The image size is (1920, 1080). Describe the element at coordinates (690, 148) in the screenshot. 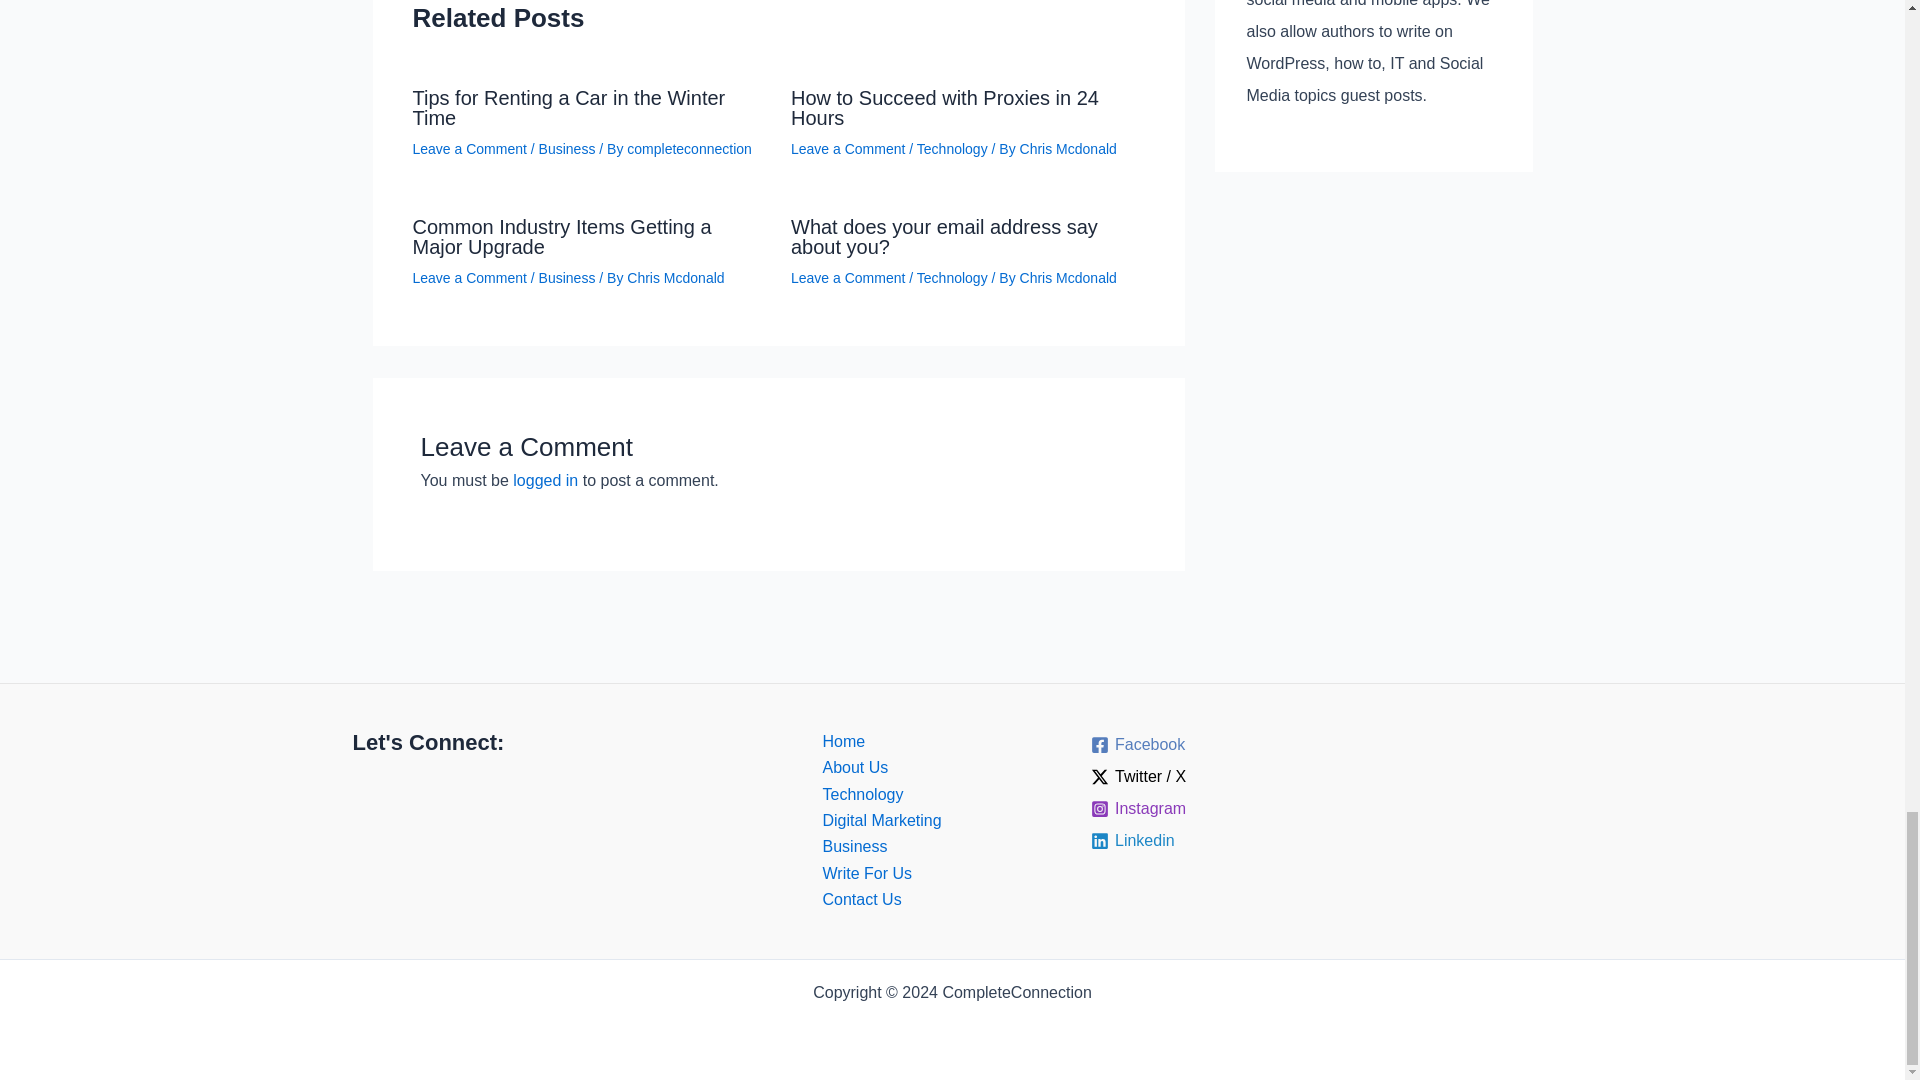

I see `completeconnection` at that location.